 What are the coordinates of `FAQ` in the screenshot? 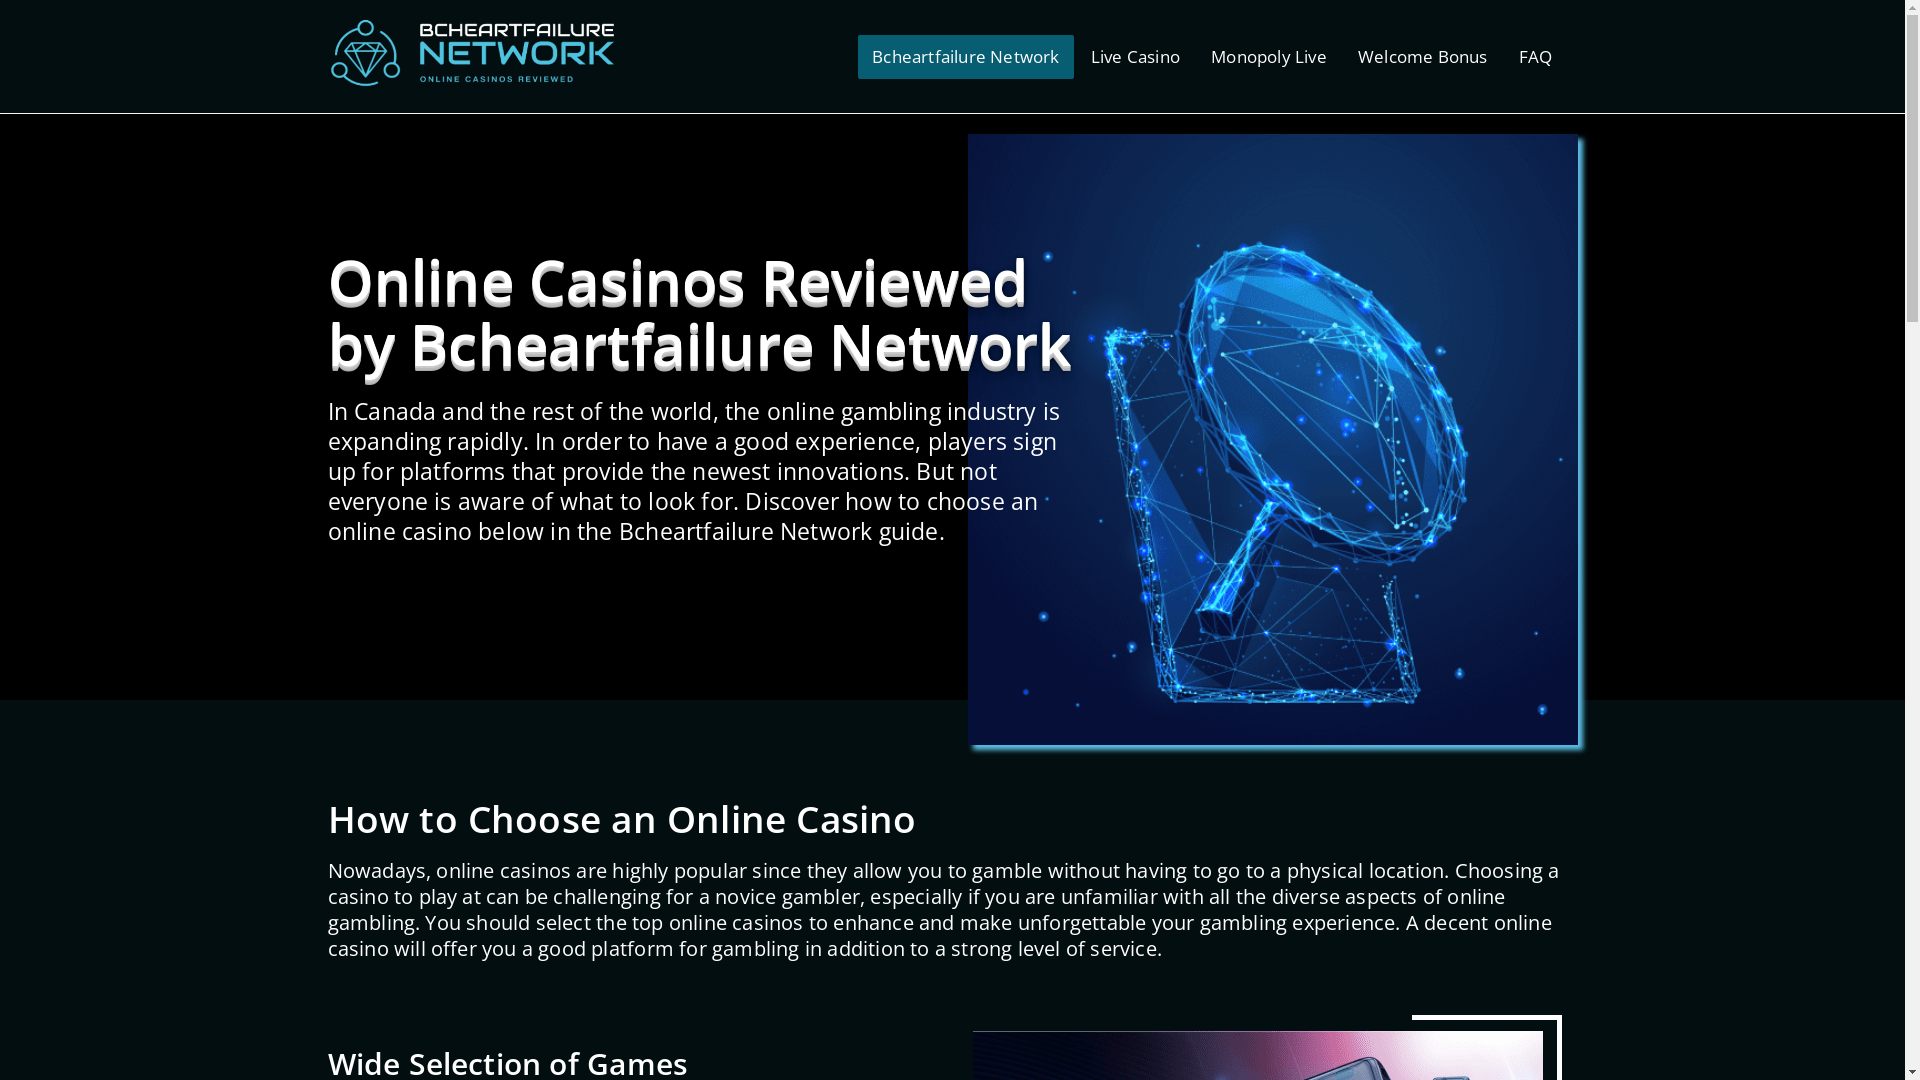 It's located at (1536, 56).